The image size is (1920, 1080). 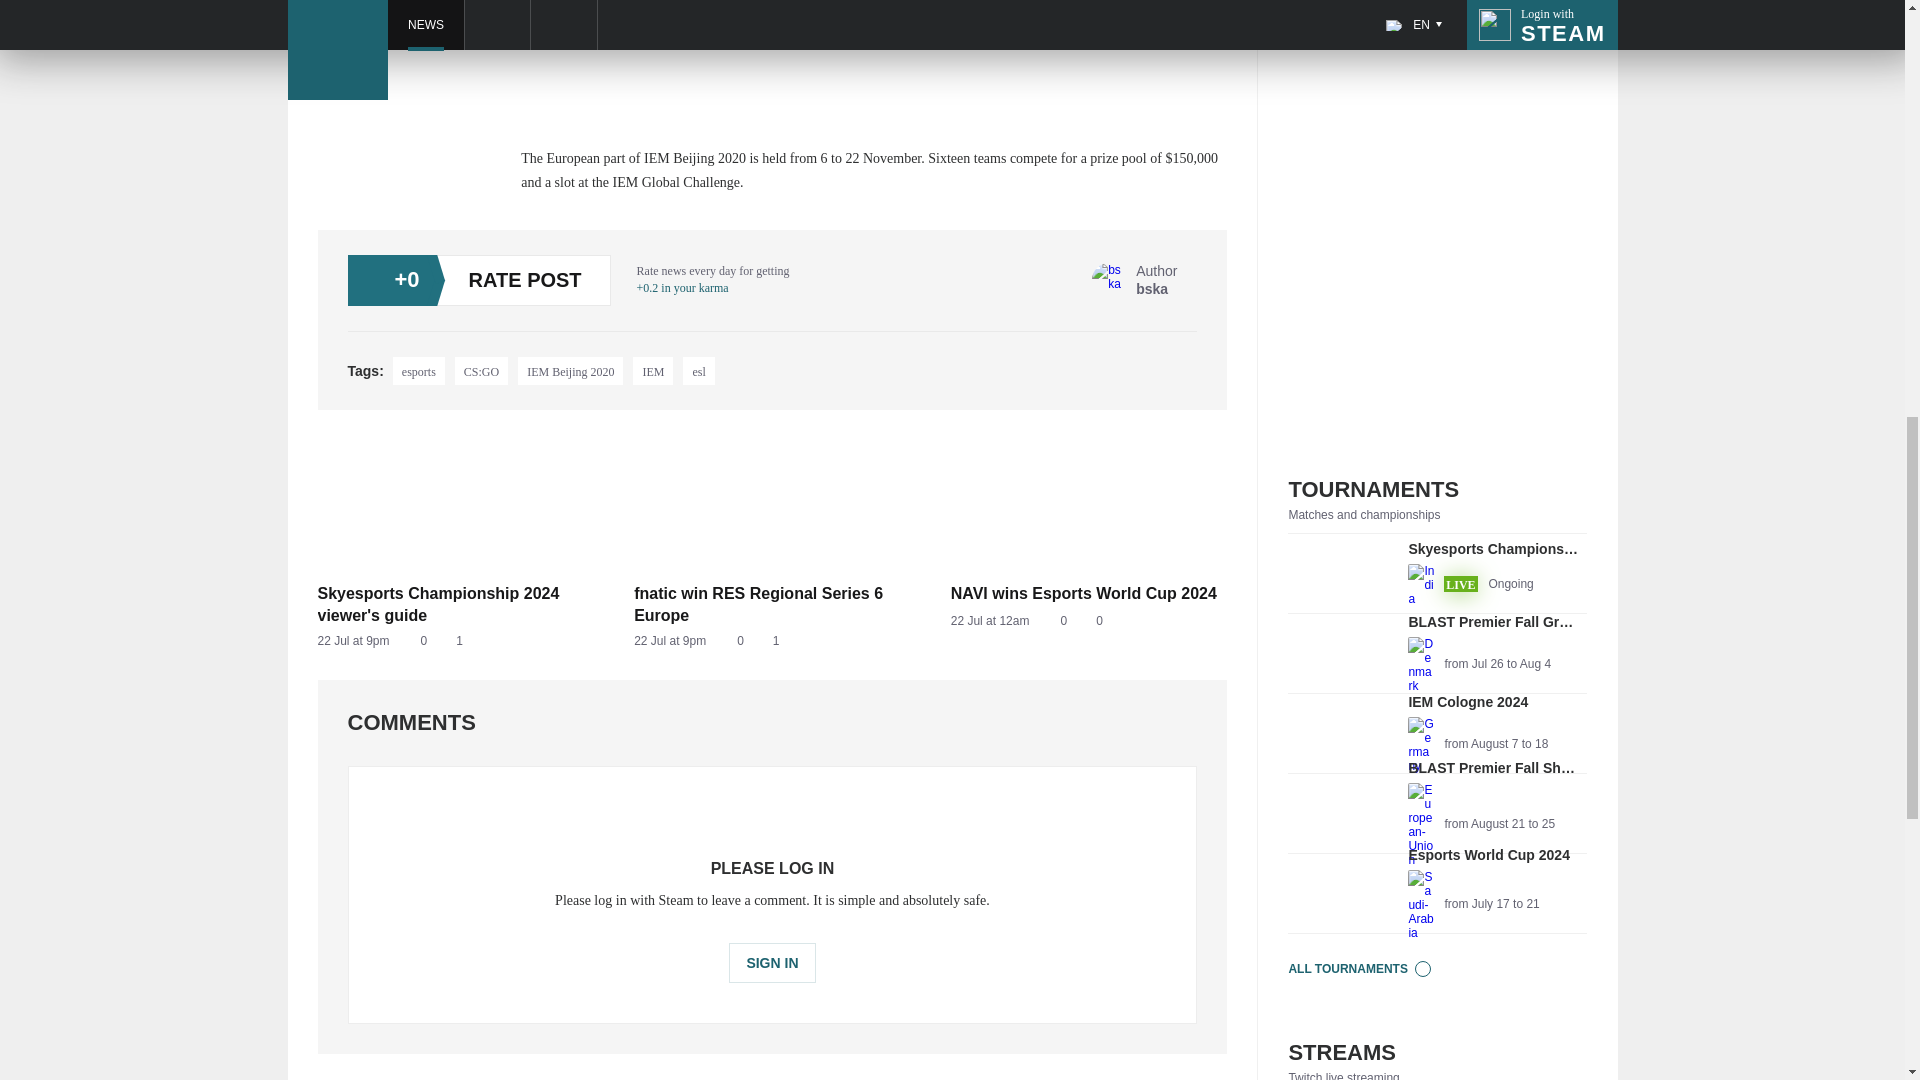 I want to click on fnatic win RES Regional Series 6 Europe, so click(x=482, y=370).